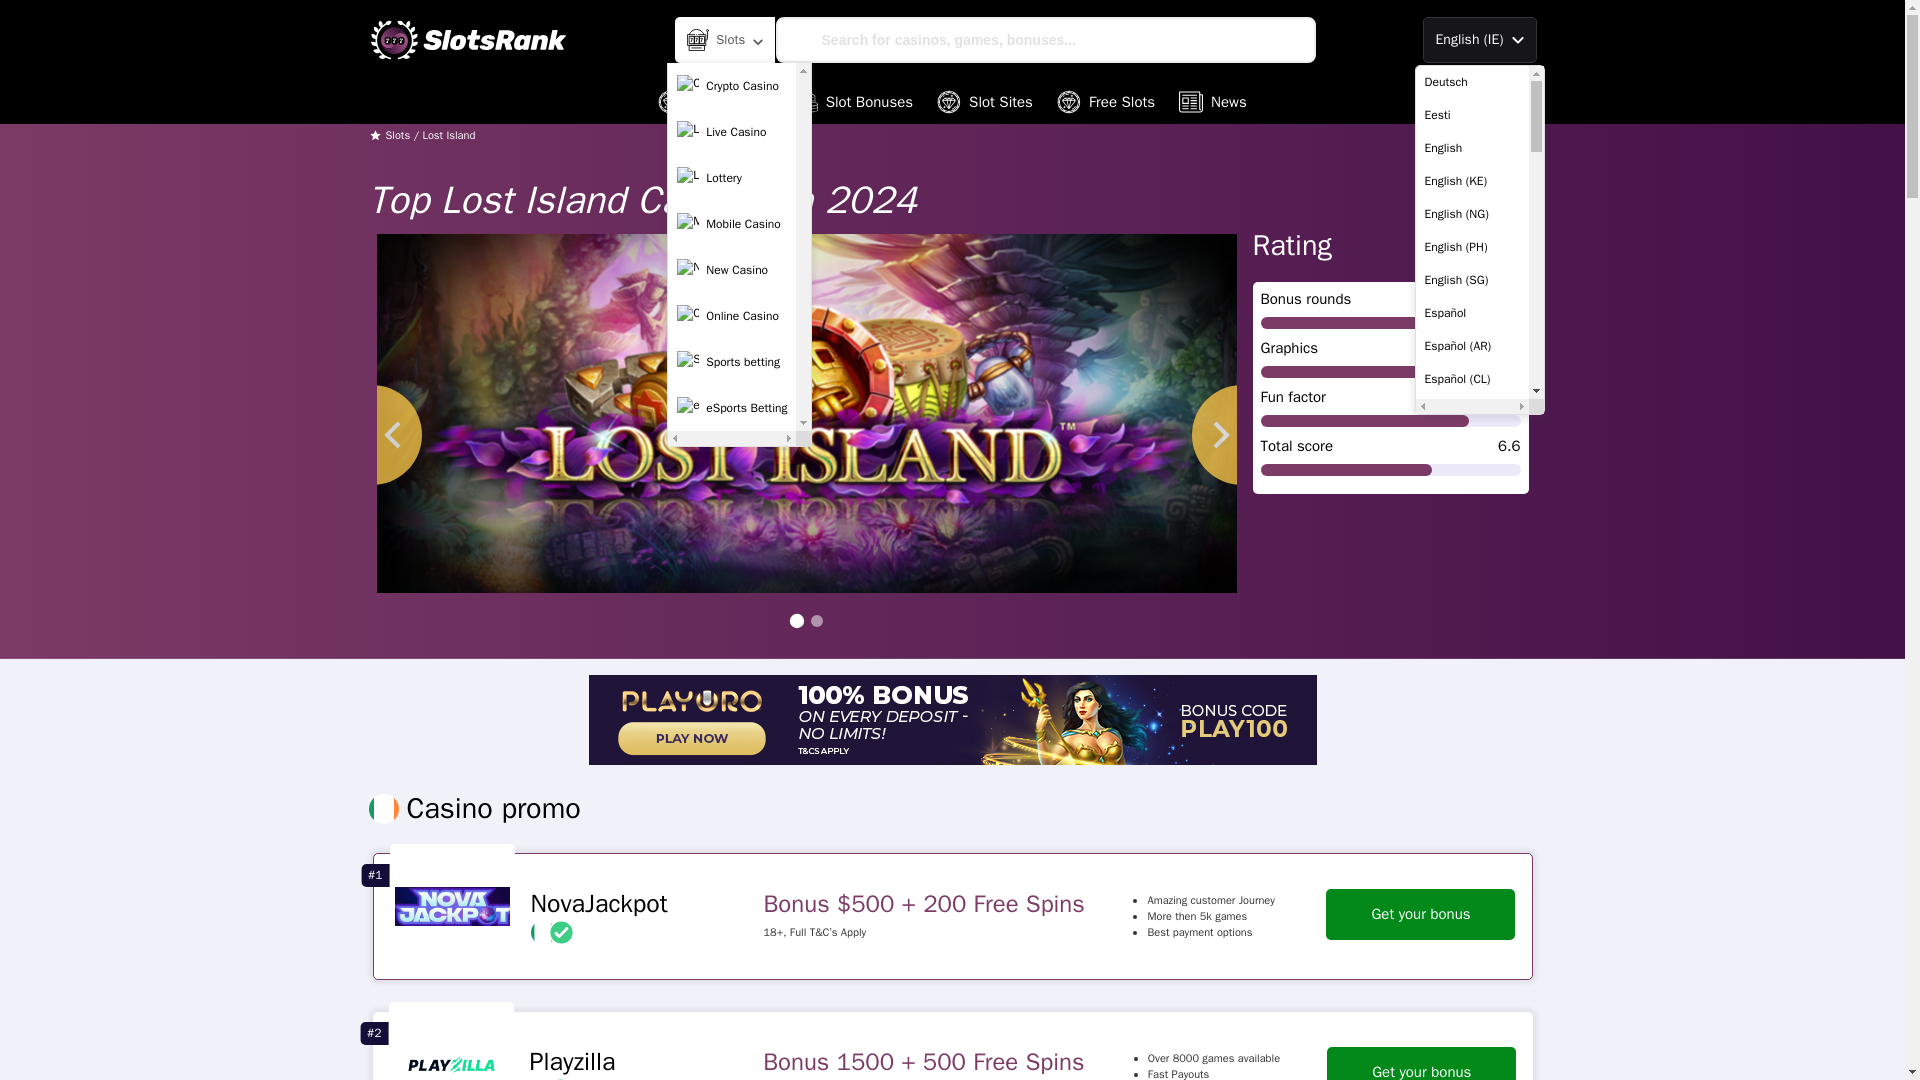 Image resolution: width=1920 pixels, height=1080 pixels. Describe the element at coordinates (1472, 82) in the screenshot. I see `Deutsch` at that location.